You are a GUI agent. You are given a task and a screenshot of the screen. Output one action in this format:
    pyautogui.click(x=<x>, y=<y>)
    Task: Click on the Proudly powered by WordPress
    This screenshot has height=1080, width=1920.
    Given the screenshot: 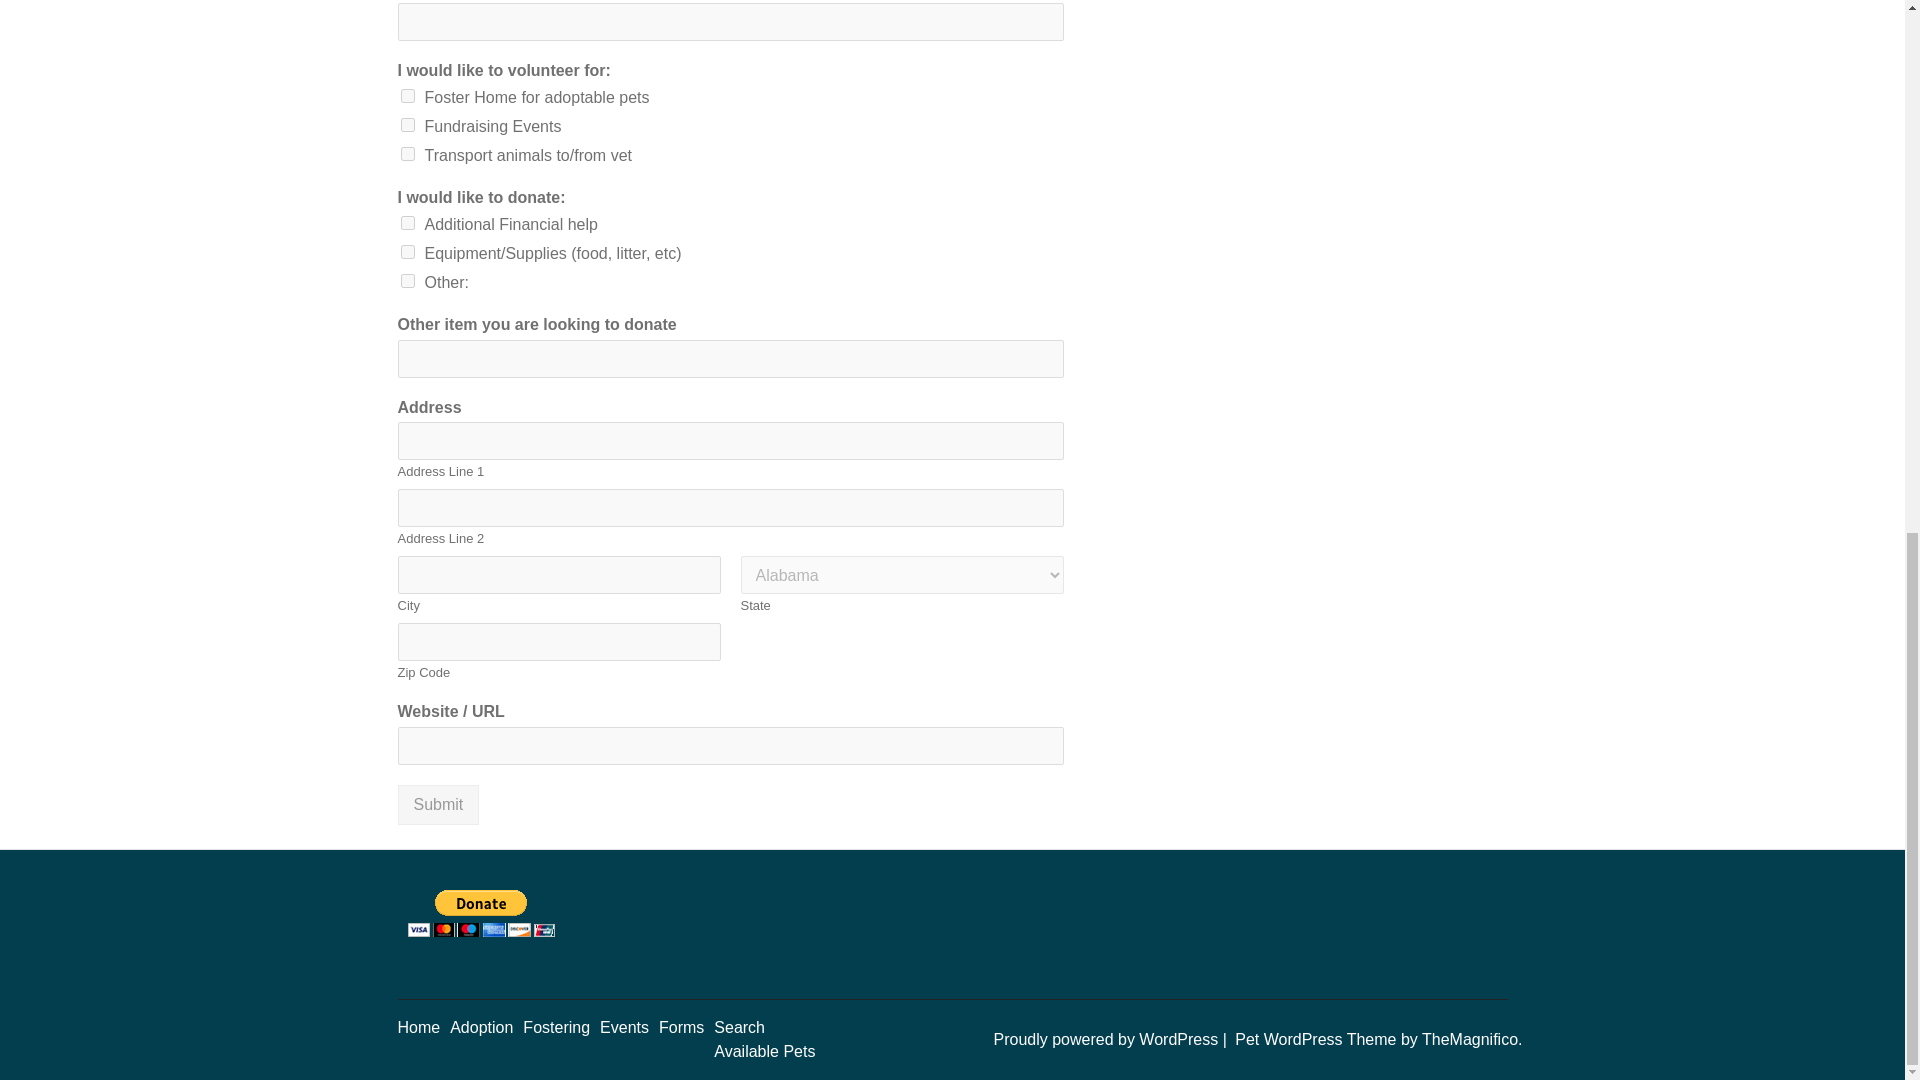 What is the action you would take?
    pyautogui.click(x=1106, y=1039)
    